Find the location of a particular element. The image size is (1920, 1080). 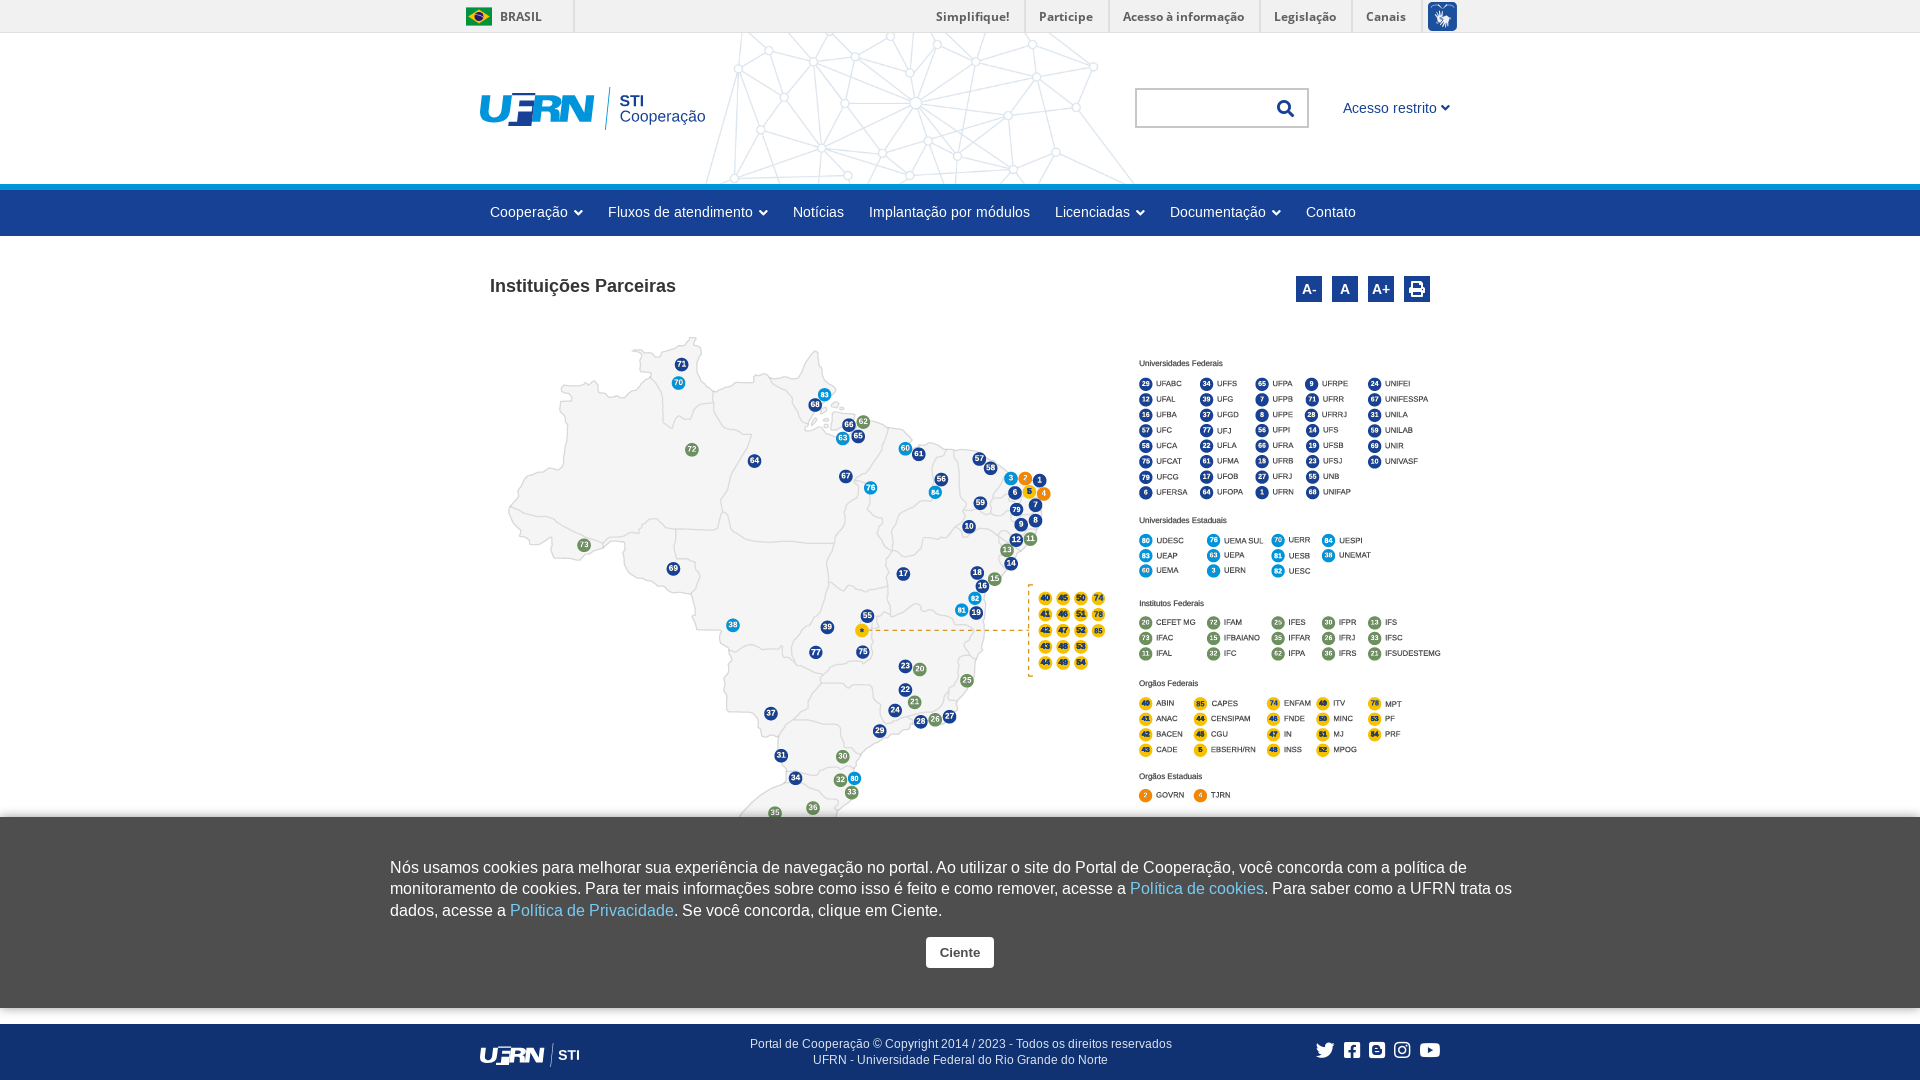

Blog is located at coordinates (1374, 1051).